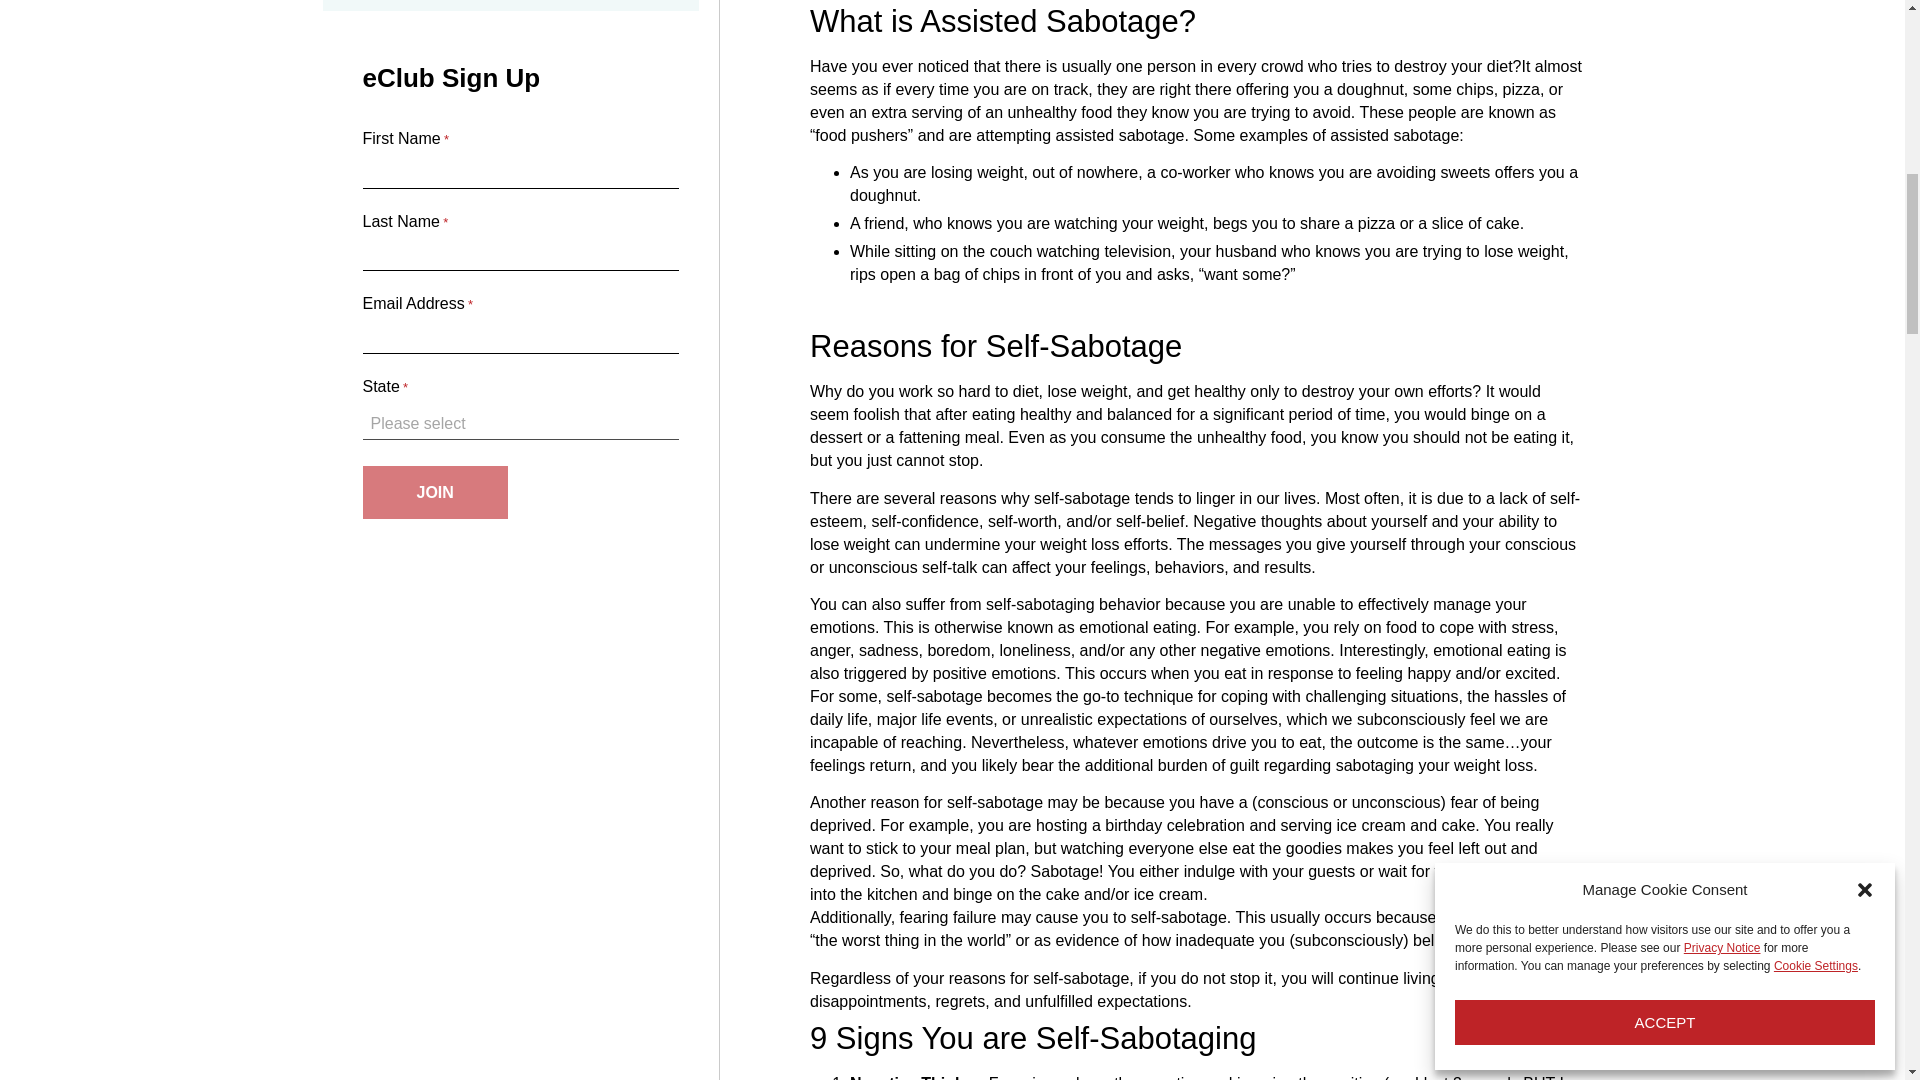 The height and width of the screenshot is (1080, 1920). What do you see at coordinates (434, 492) in the screenshot?
I see `Join` at bounding box center [434, 492].